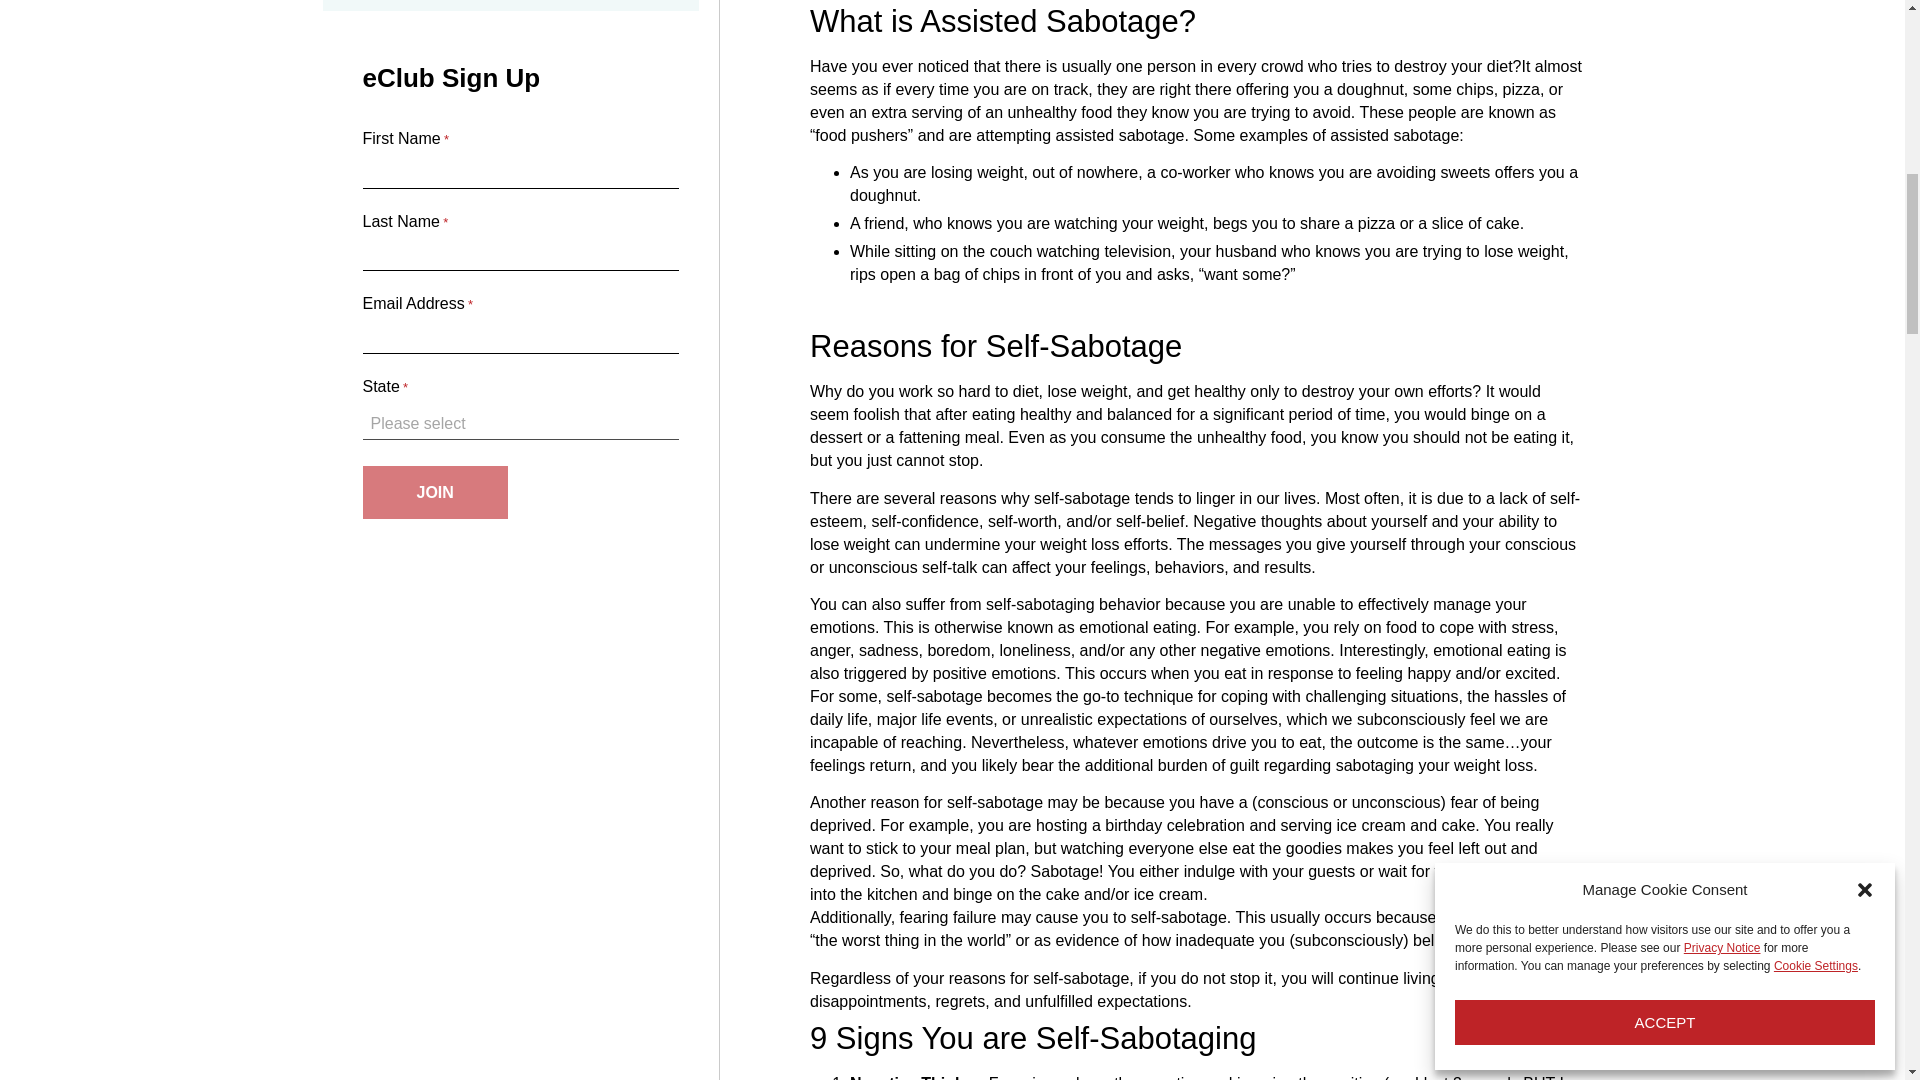 The height and width of the screenshot is (1080, 1920). What do you see at coordinates (434, 492) in the screenshot?
I see `Join` at bounding box center [434, 492].